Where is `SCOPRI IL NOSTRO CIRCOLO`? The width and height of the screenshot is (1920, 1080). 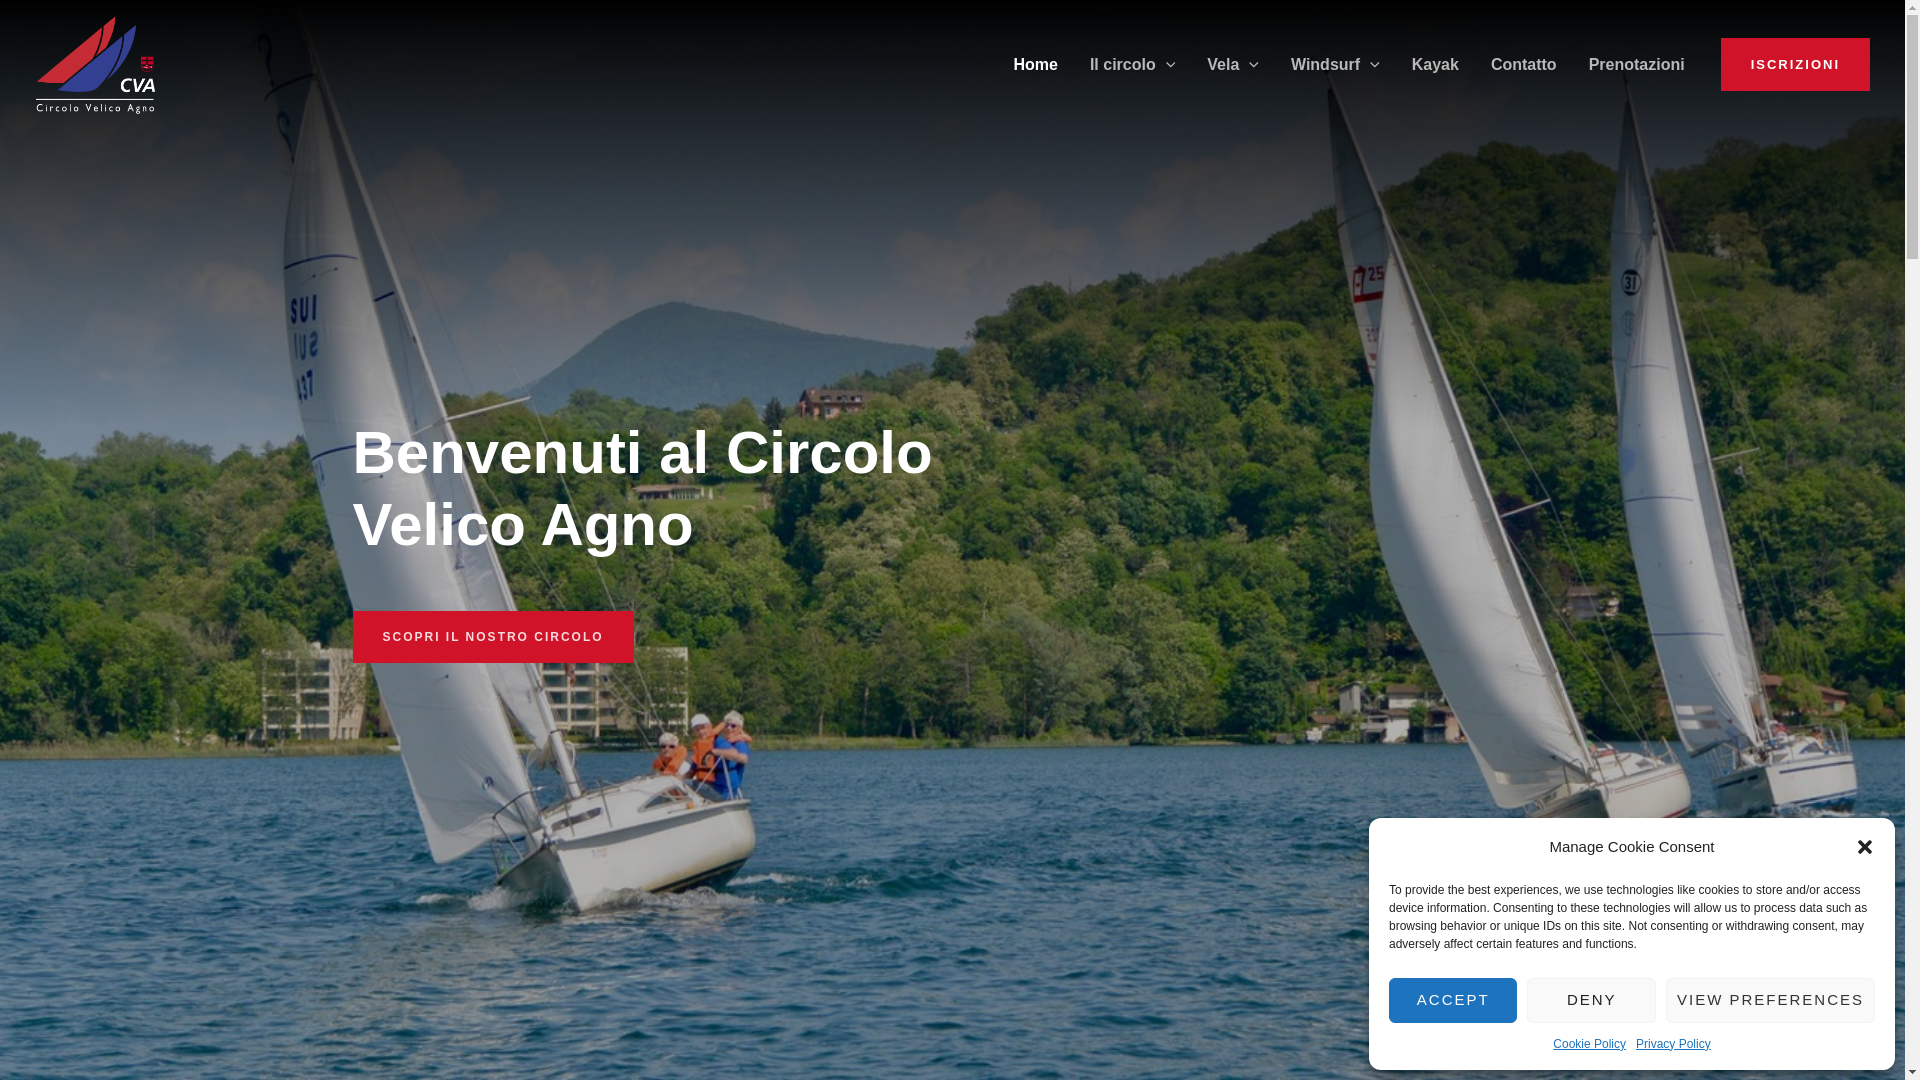 SCOPRI IL NOSTRO CIRCOLO is located at coordinates (492, 637).